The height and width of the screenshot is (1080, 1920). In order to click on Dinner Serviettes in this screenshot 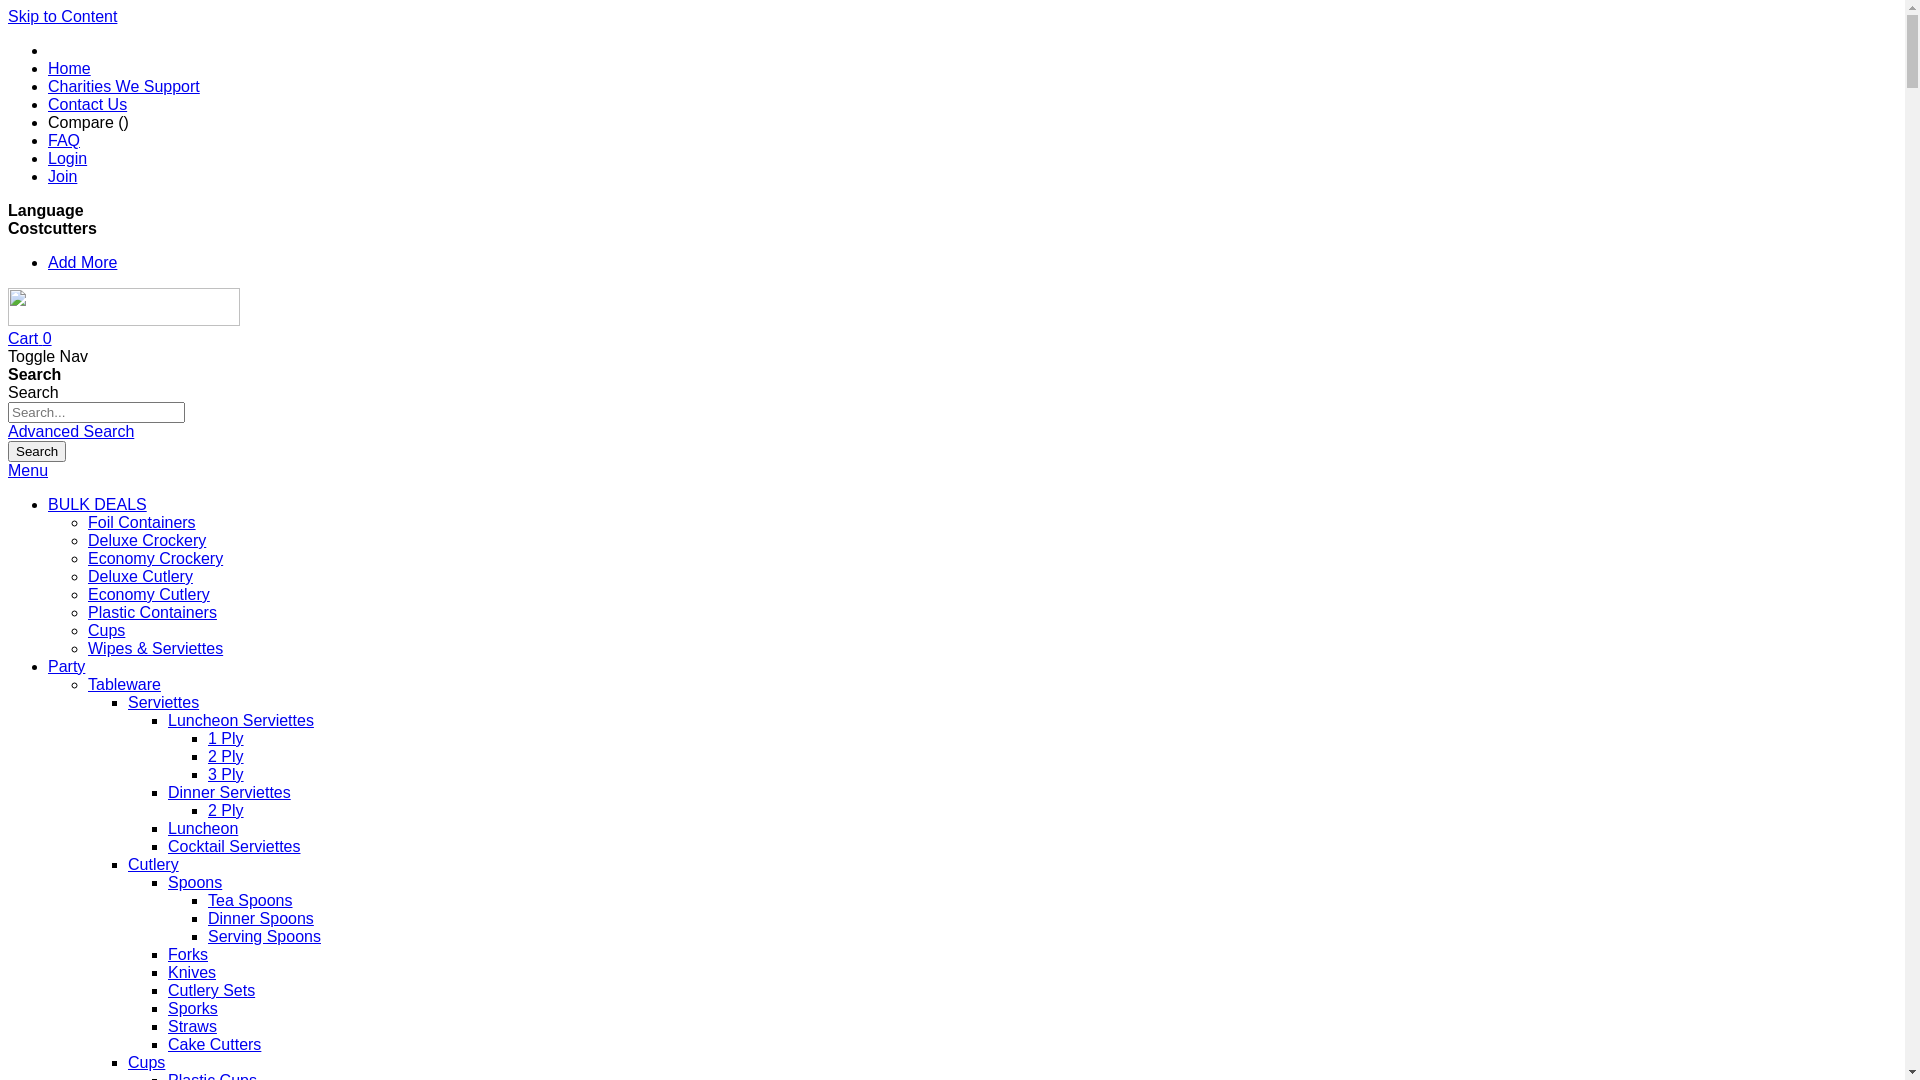, I will do `click(230, 792)`.